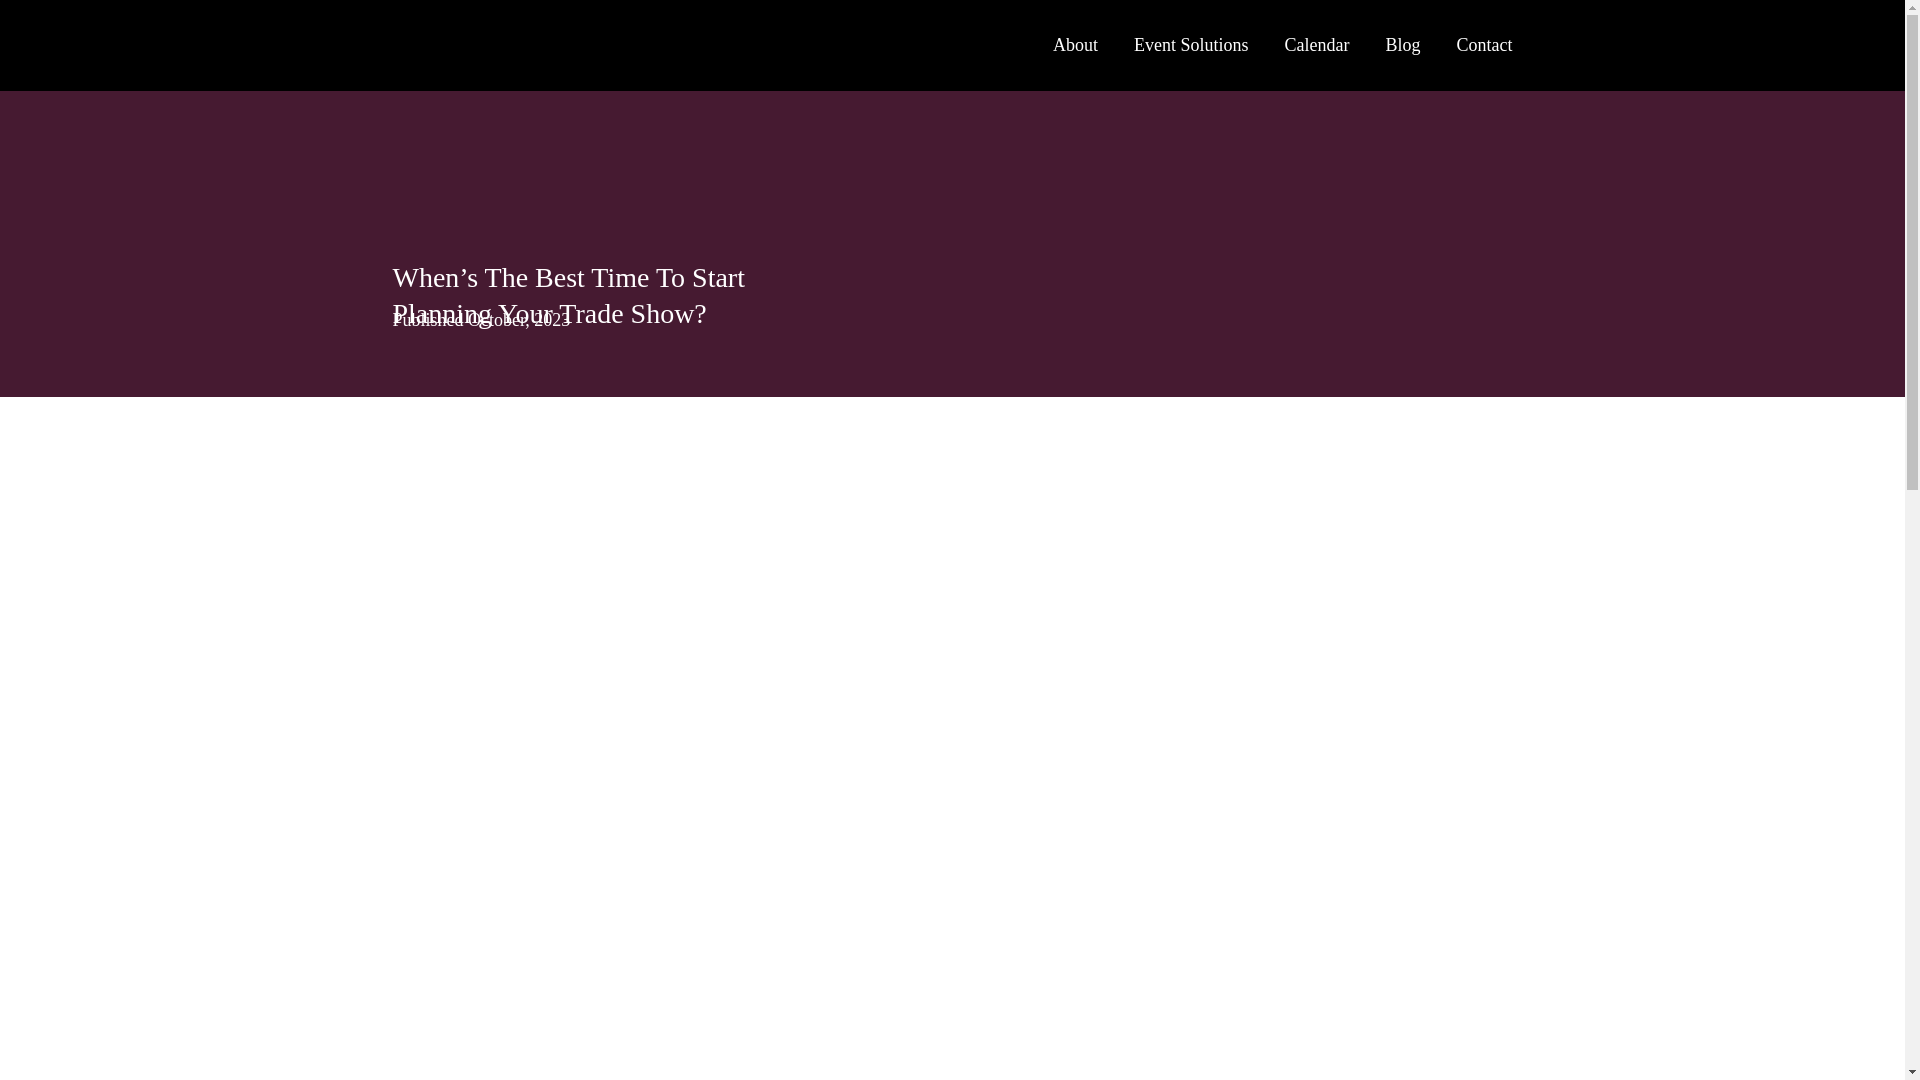 This screenshot has height=1080, width=1920. Describe the element at coordinates (1402, 45) in the screenshot. I see `Blog` at that location.